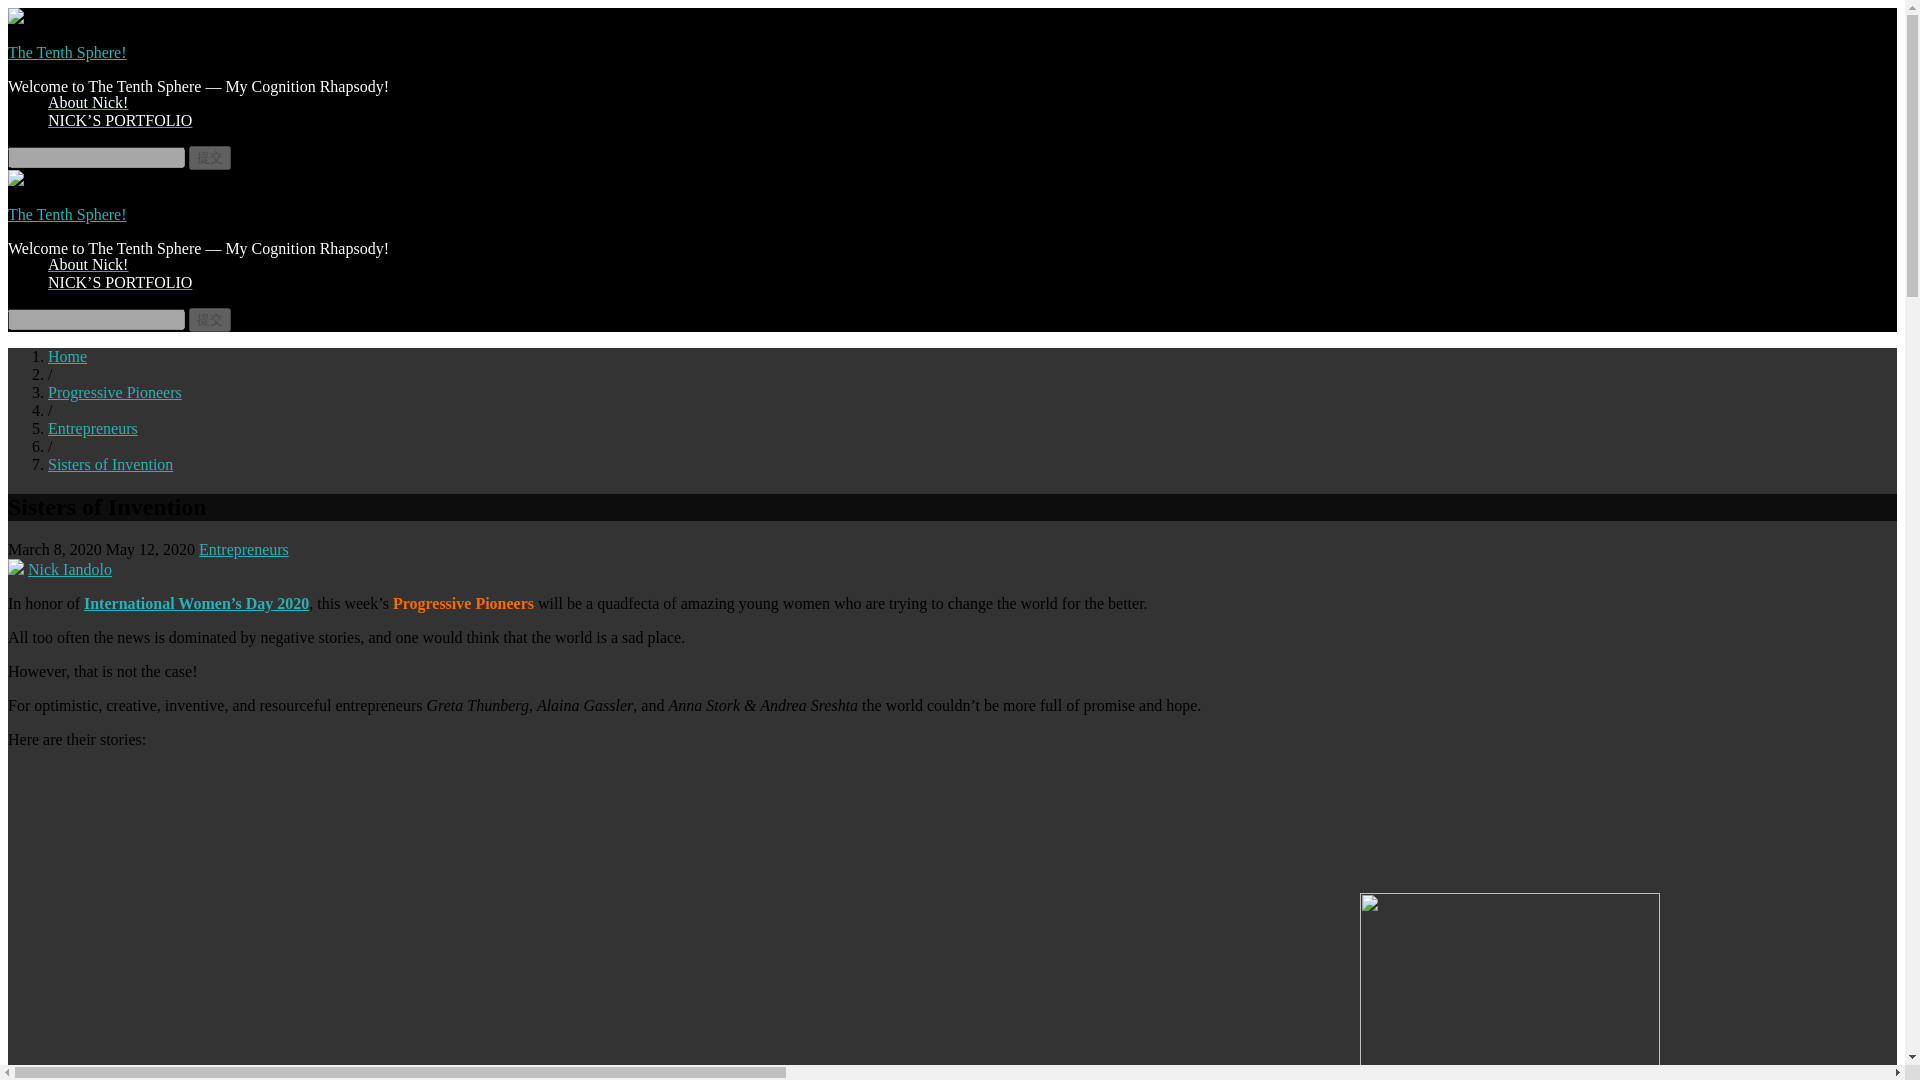 This screenshot has width=1920, height=1080. I want to click on Home, so click(67, 356).